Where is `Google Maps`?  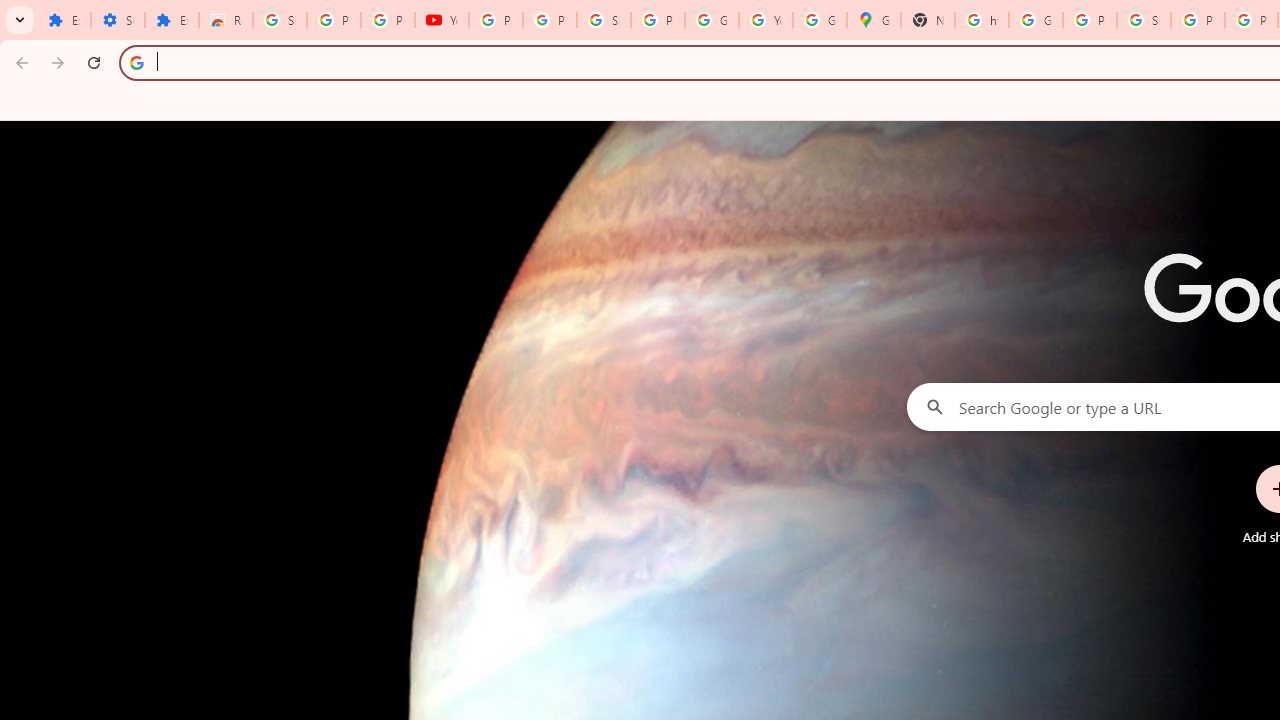 Google Maps is located at coordinates (874, 20).